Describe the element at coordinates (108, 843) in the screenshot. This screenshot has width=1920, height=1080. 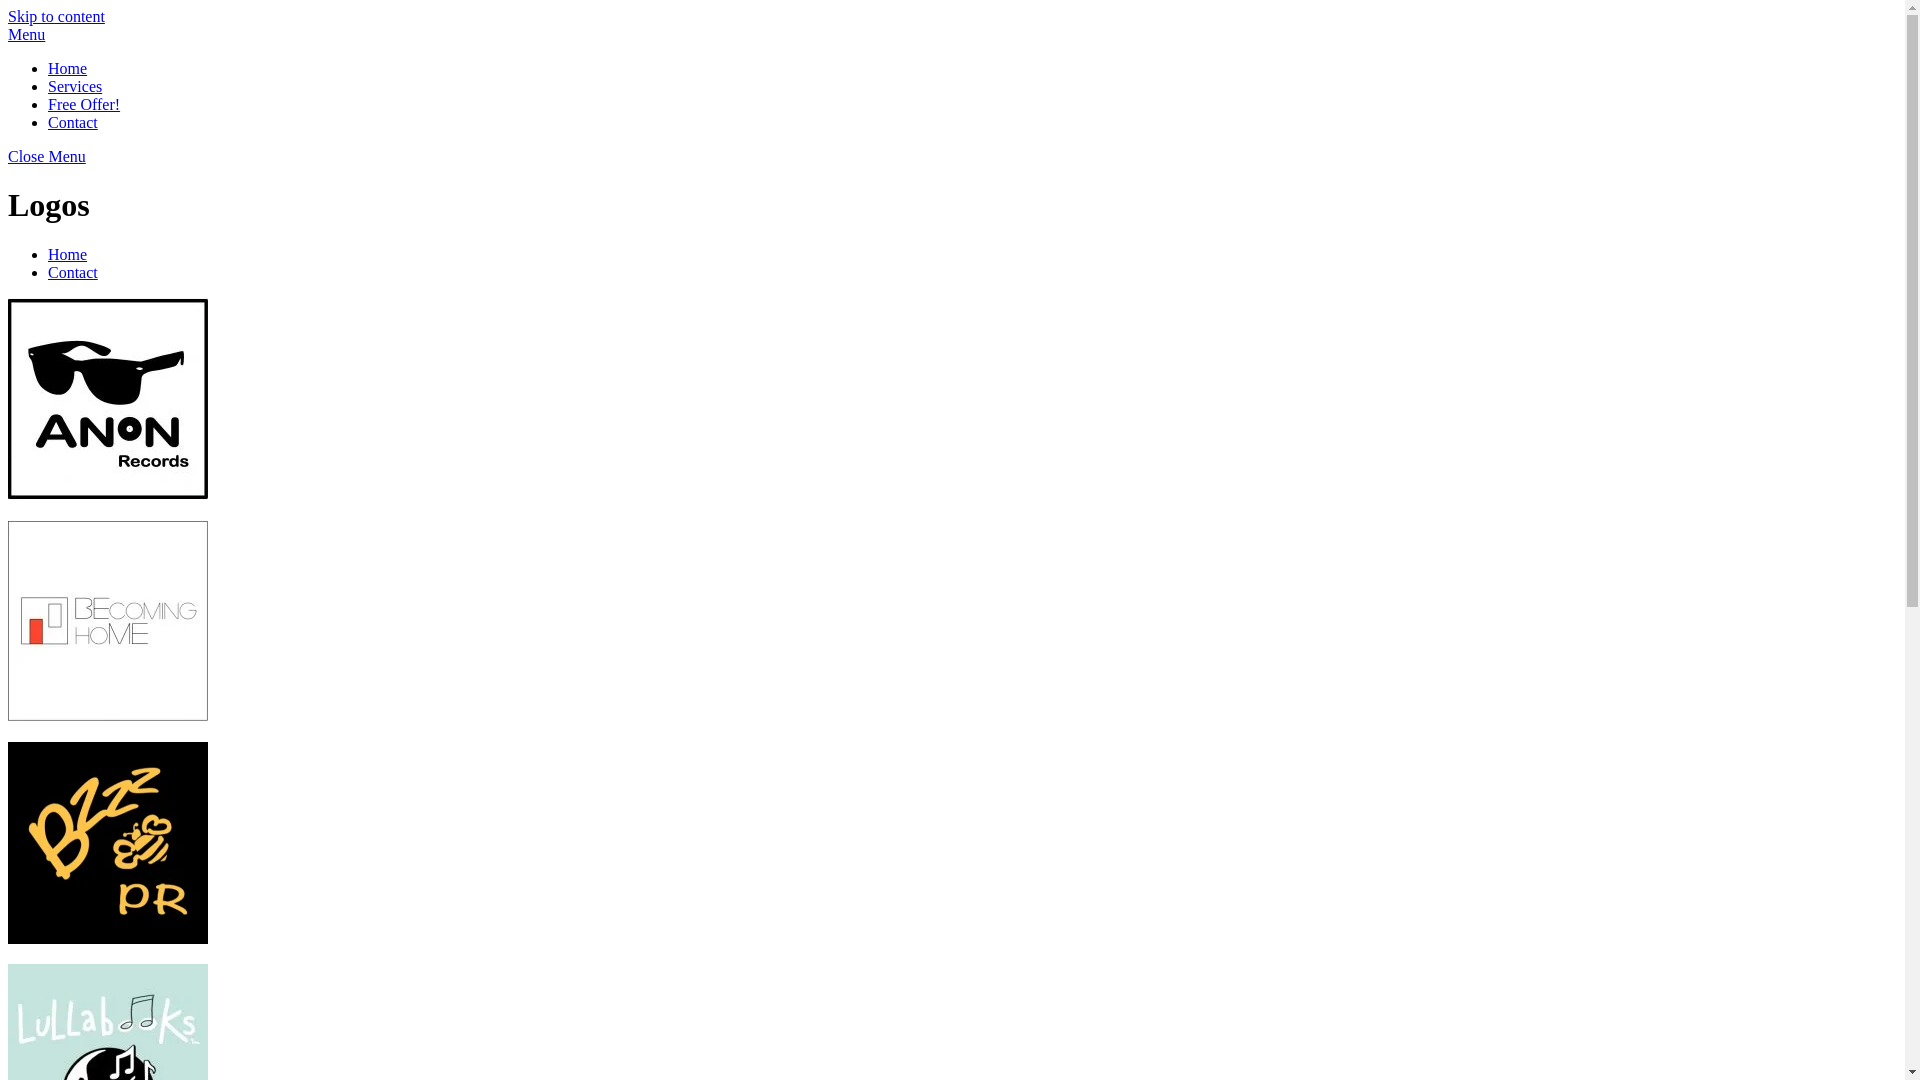
I see `BzzzPR tm` at that location.